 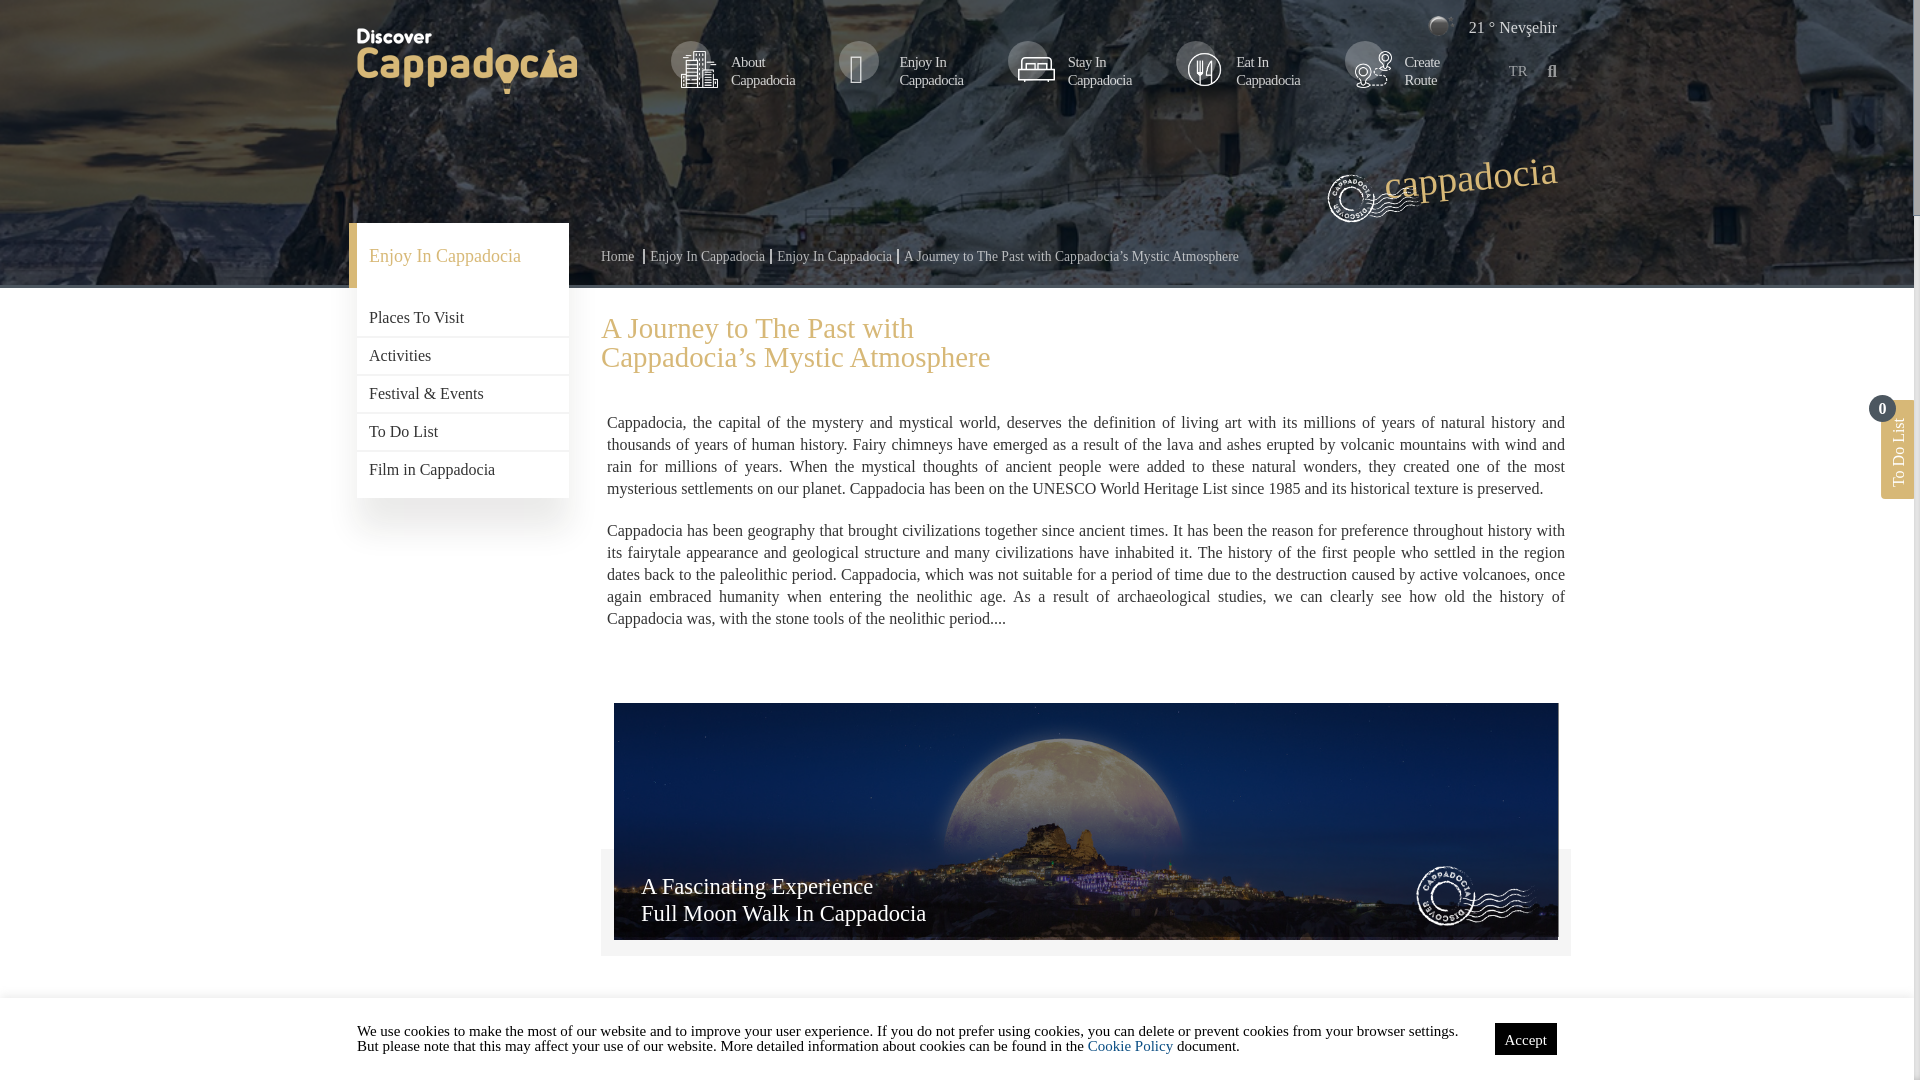 What do you see at coordinates (738, 70) in the screenshot?
I see `Enjoy In Cappadocia` at bounding box center [738, 70].